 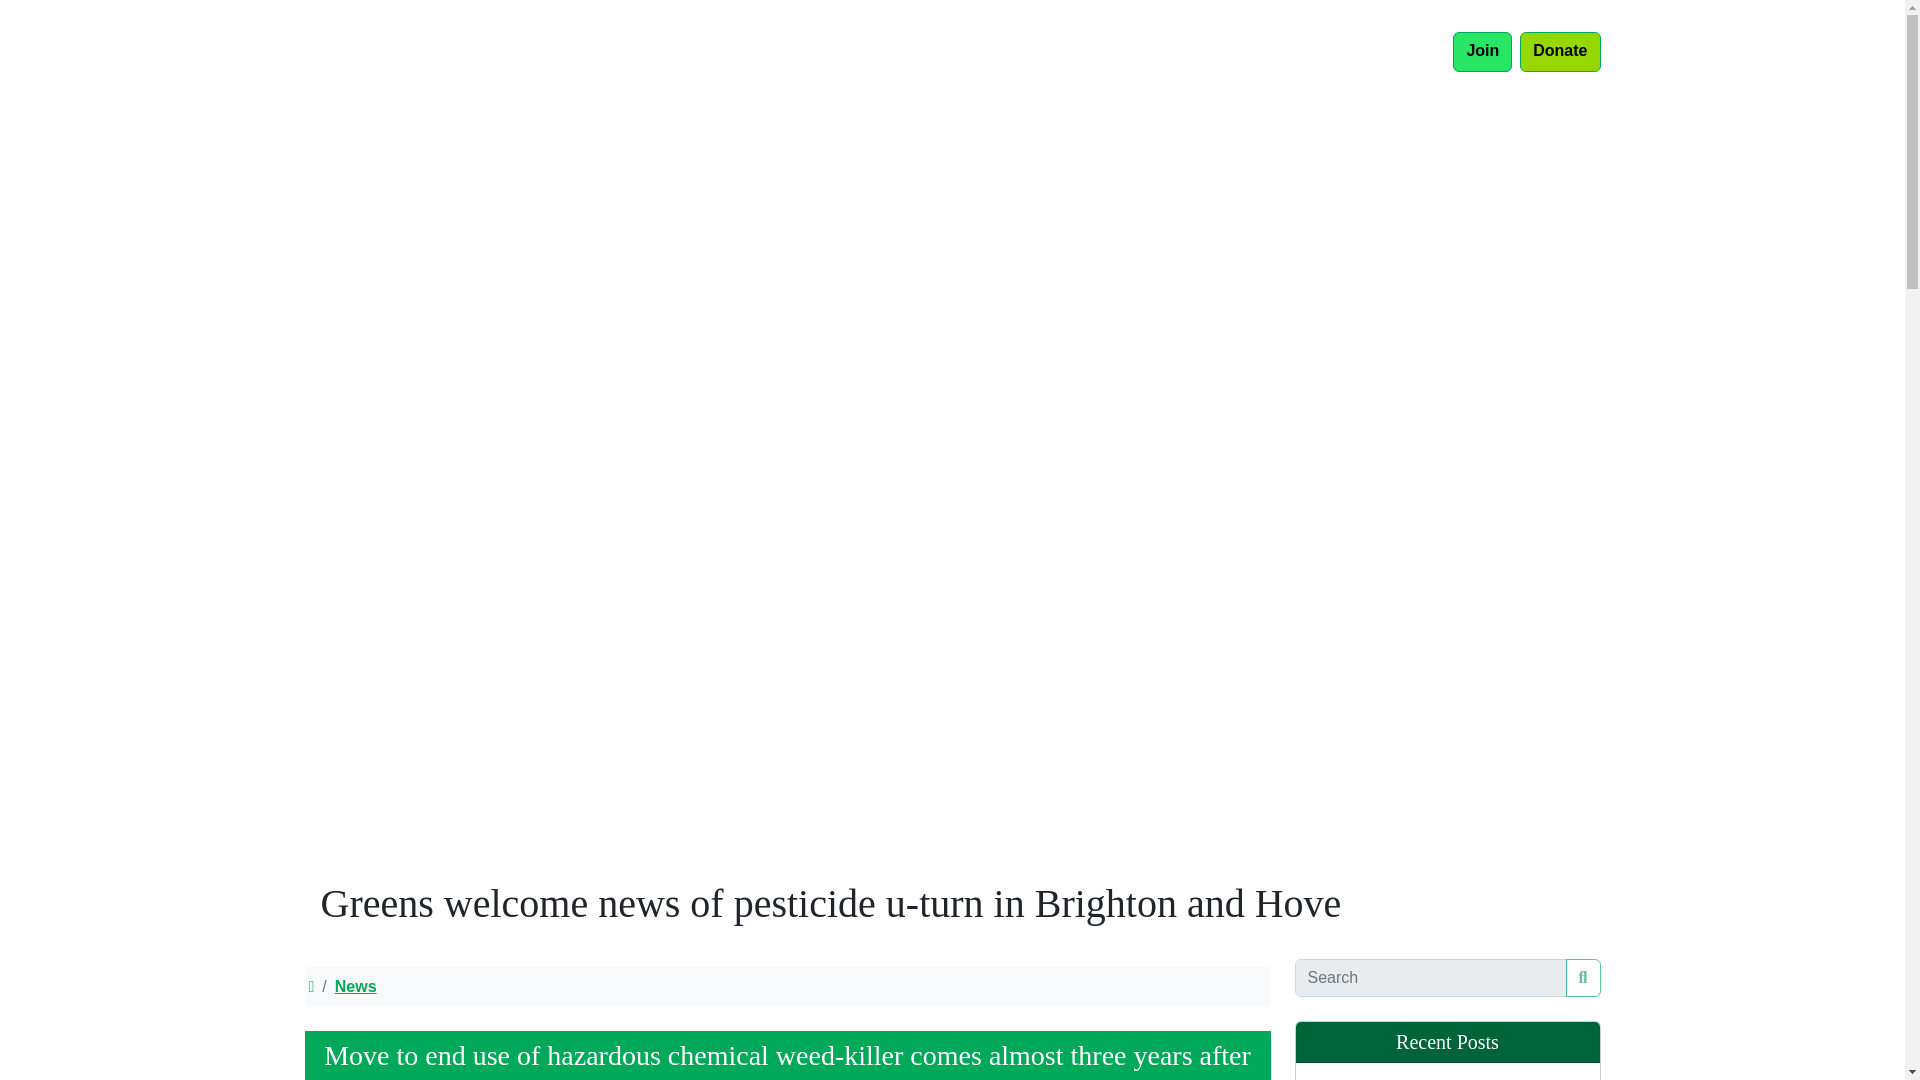 I want to click on News, so click(x=355, y=986).